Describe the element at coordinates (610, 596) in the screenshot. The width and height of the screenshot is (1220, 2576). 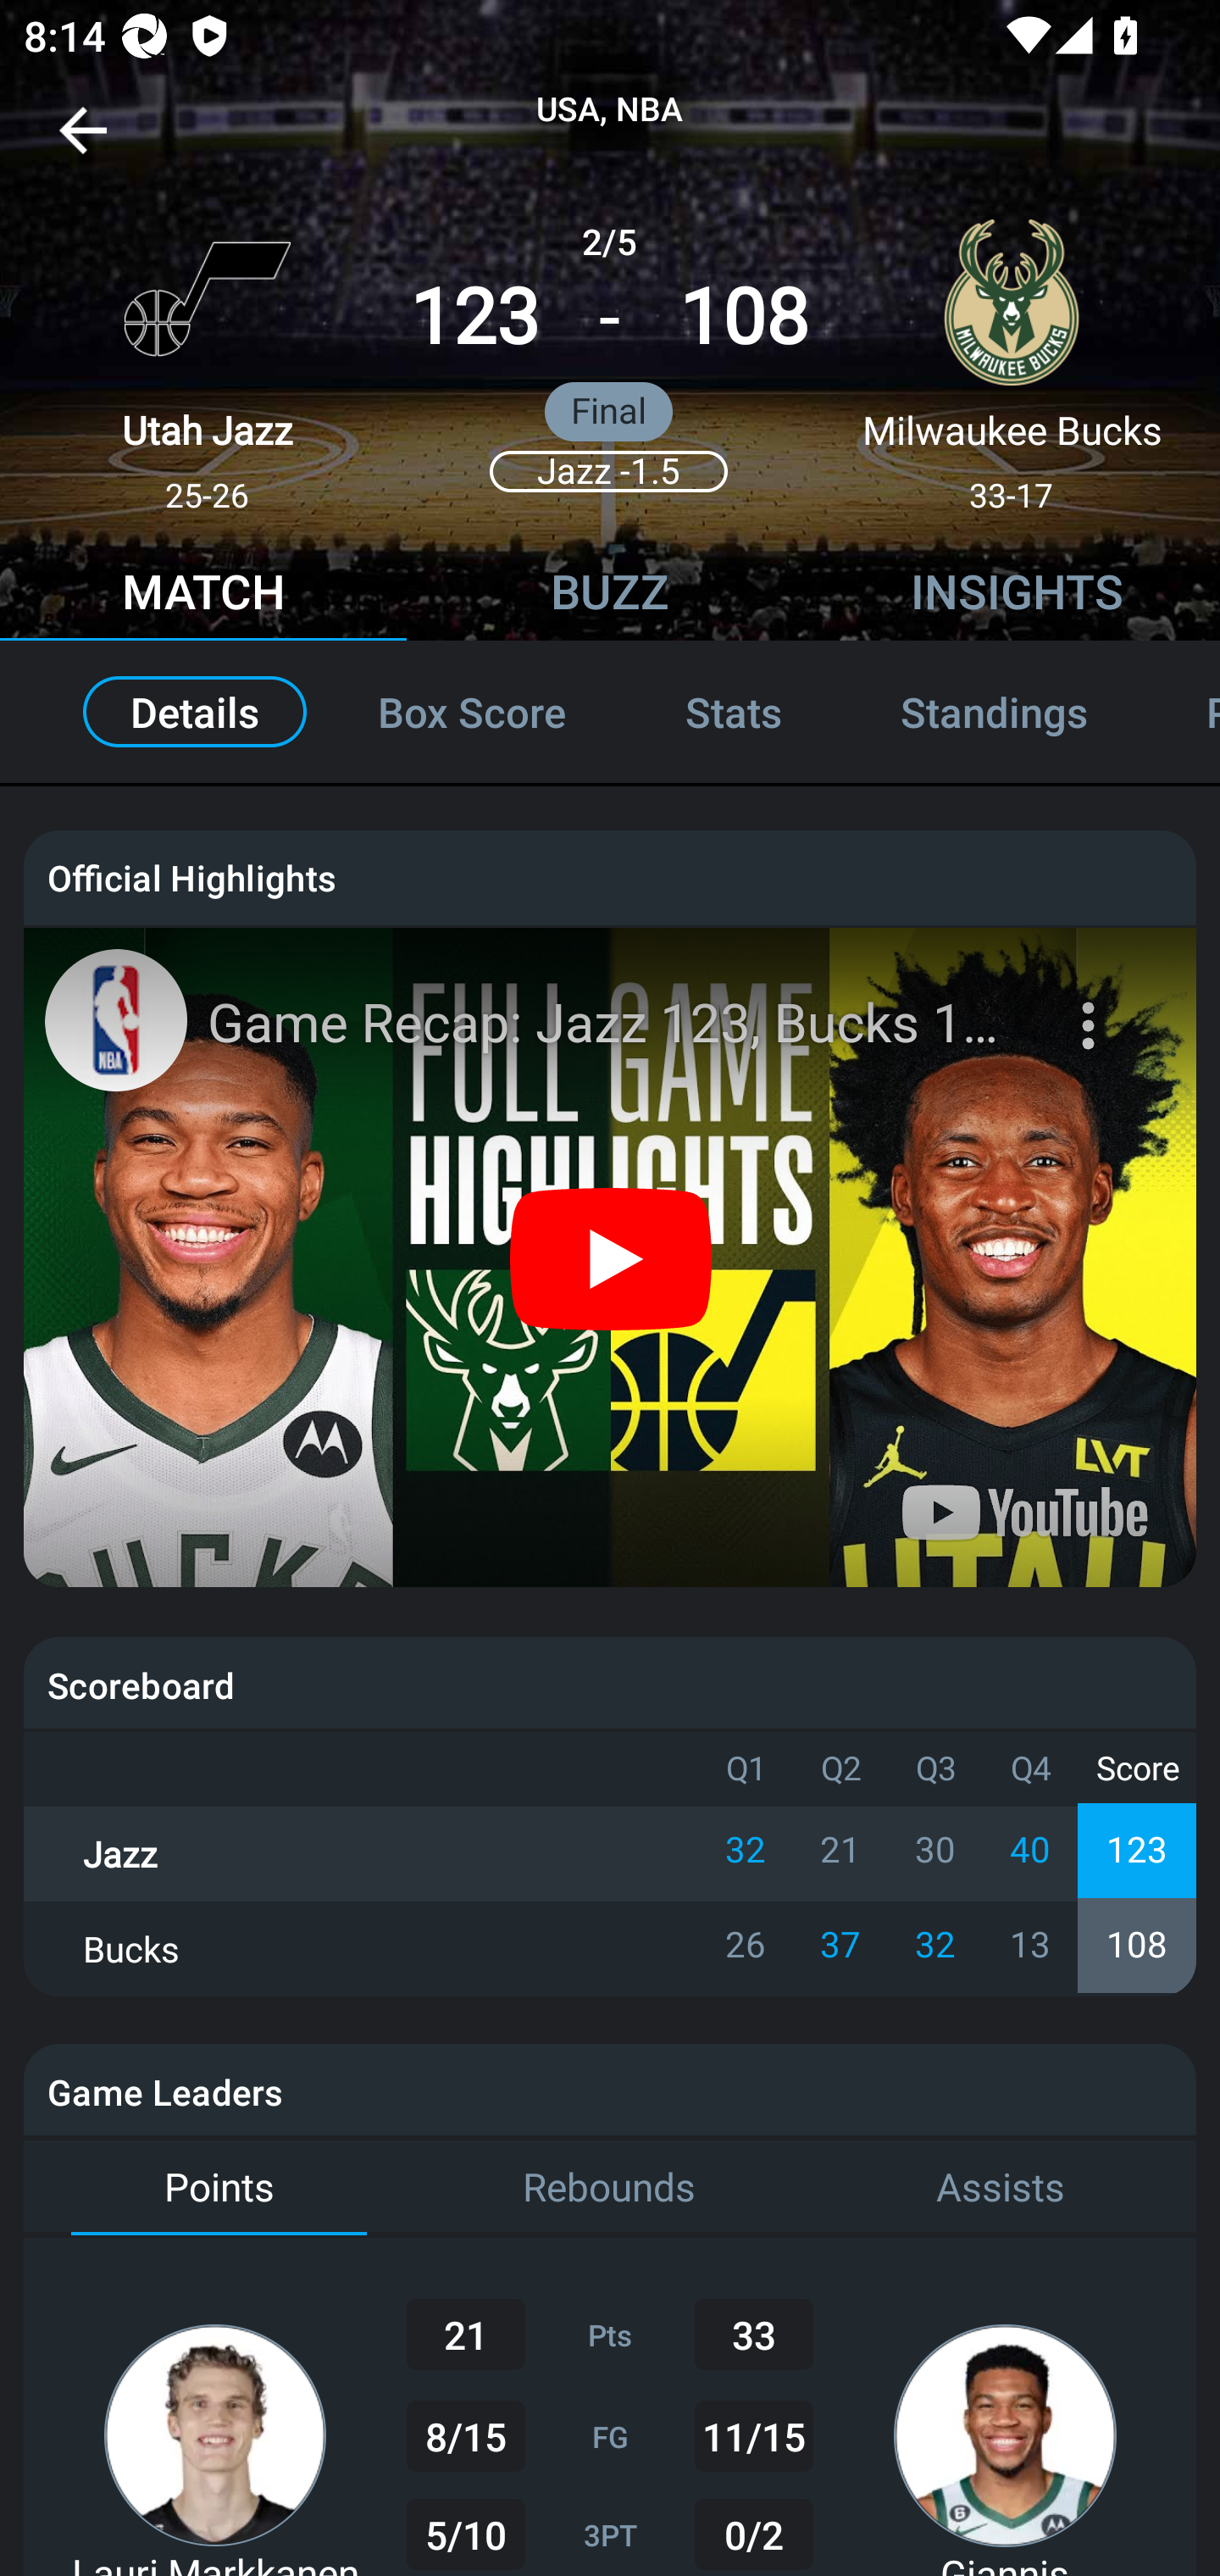
I see `BUZZ` at that location.